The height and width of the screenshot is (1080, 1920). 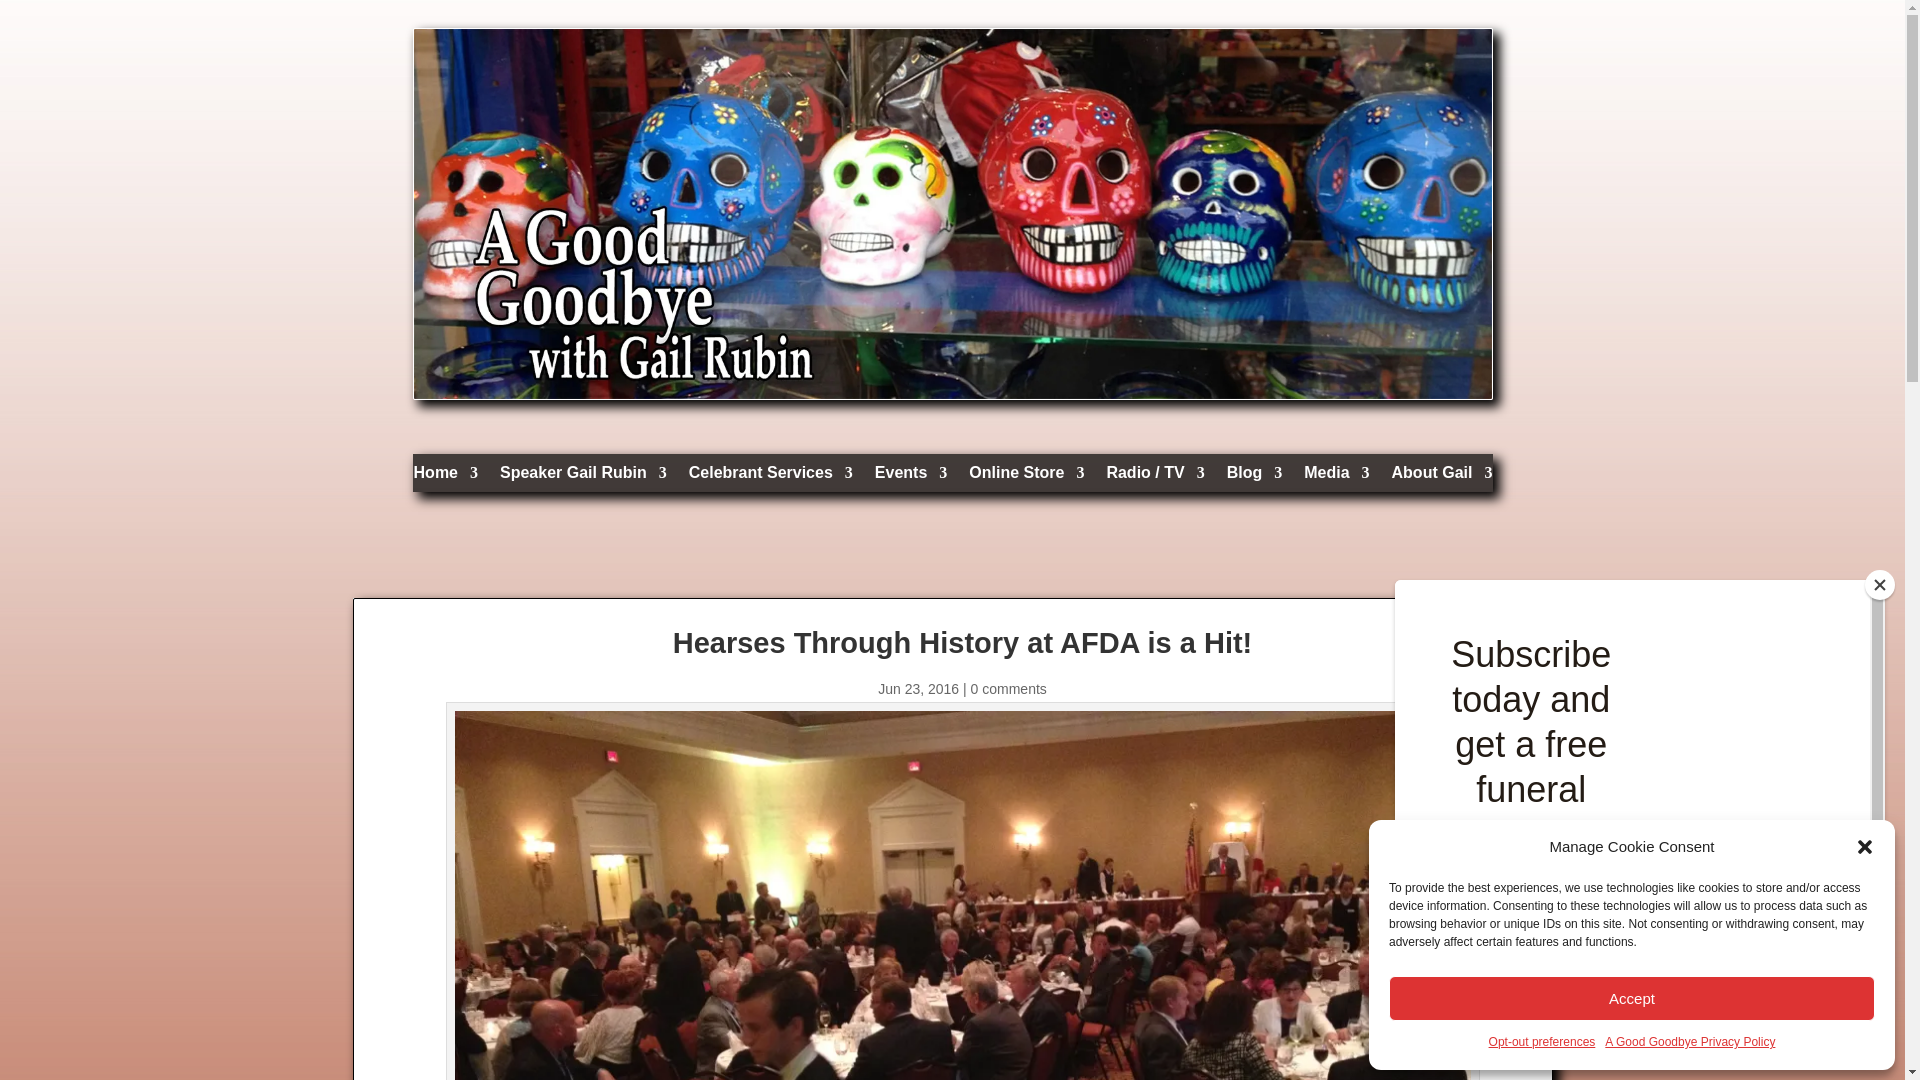 I want to click on Accept, so click(x=1632, y=998).